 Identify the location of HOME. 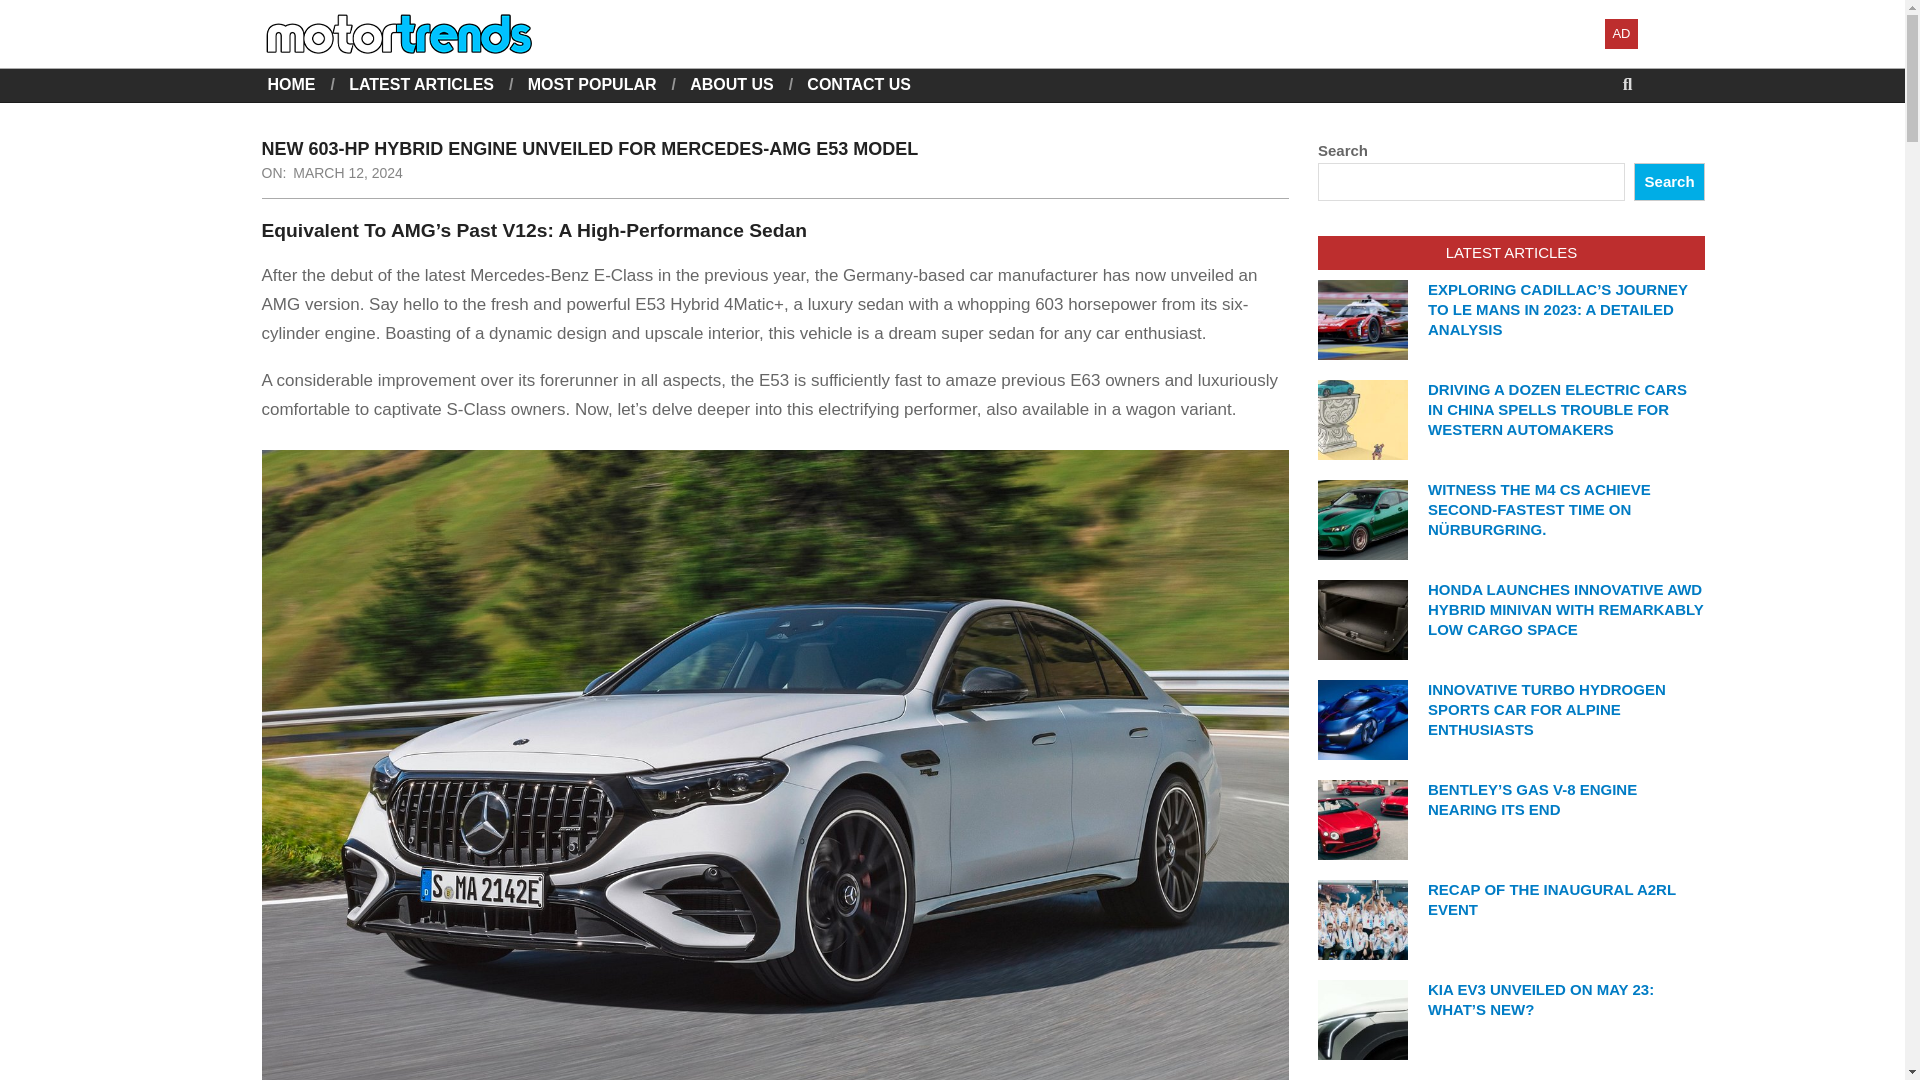
(292, 84).